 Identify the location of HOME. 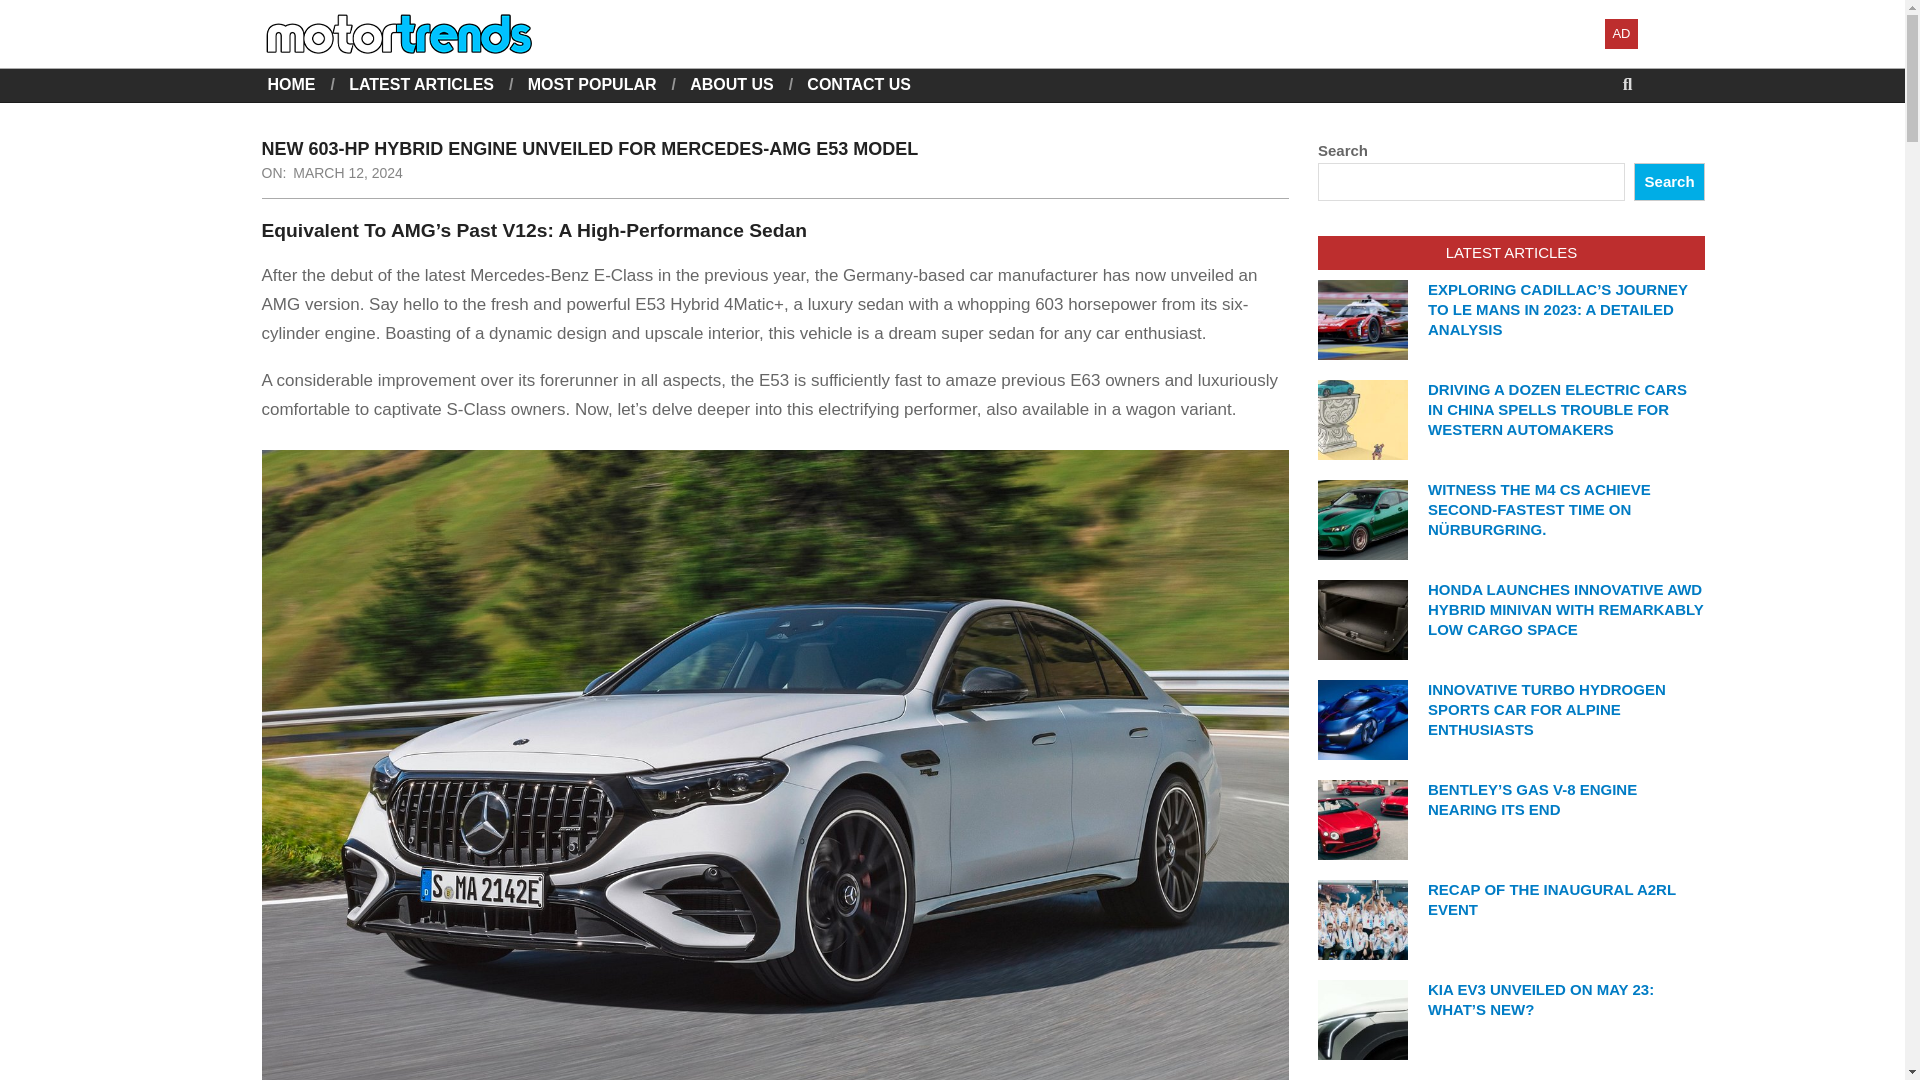
(292, 84).